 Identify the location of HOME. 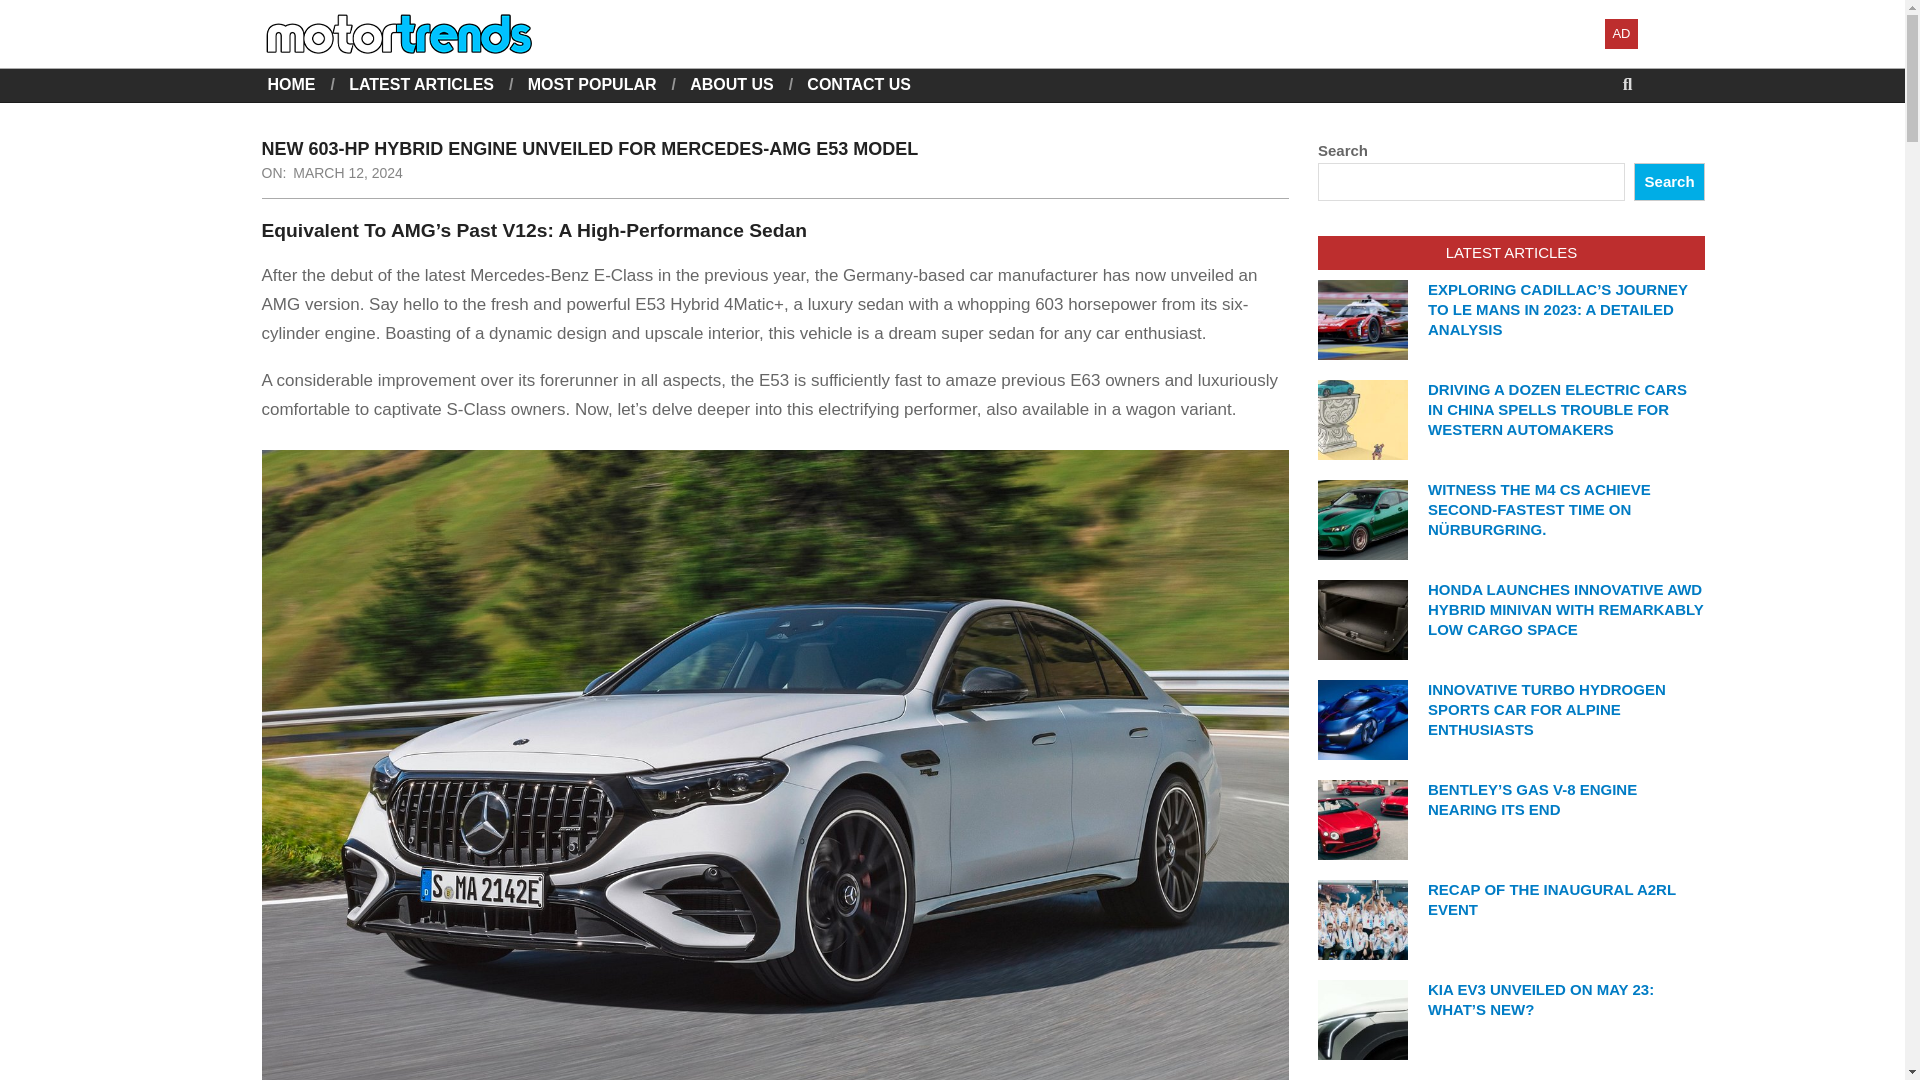
(292, 84).